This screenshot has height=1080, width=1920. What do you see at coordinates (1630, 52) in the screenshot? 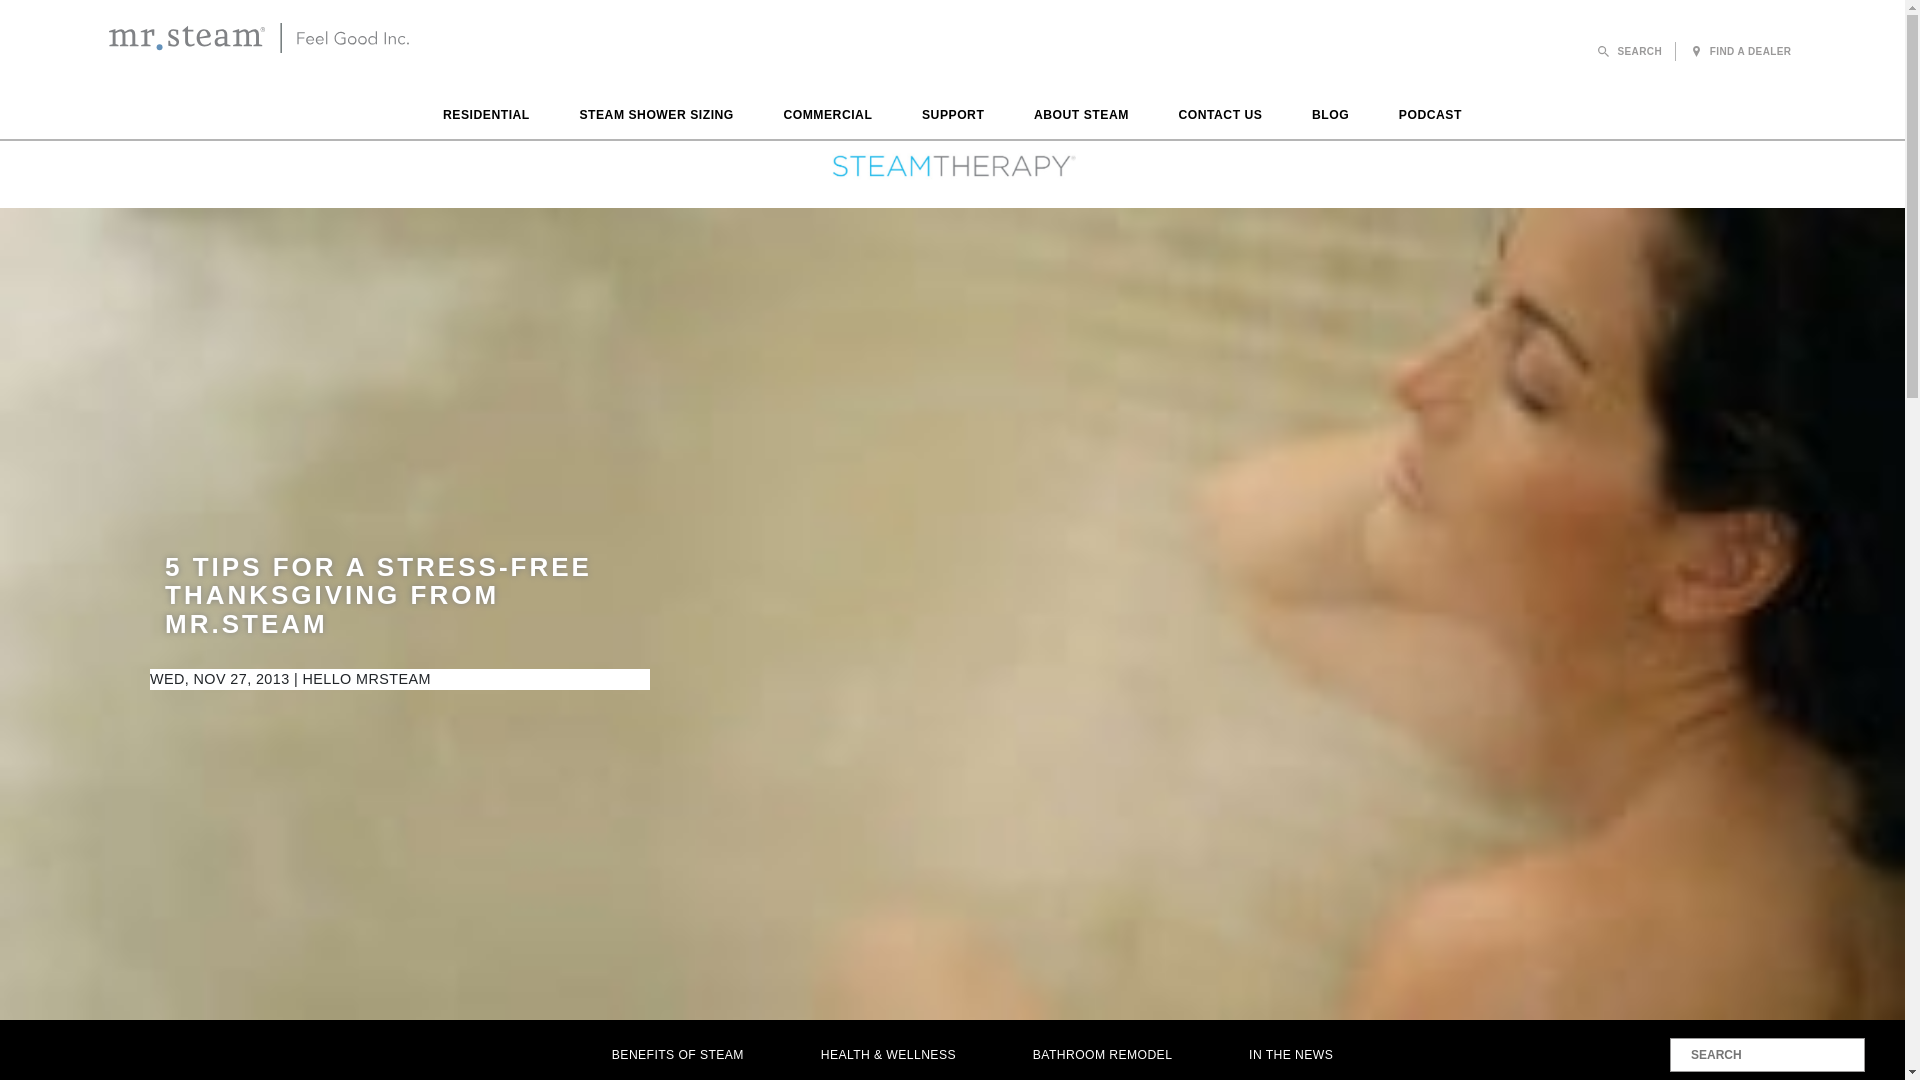
I see `SEARCH` at bounding box center [1630, 52].